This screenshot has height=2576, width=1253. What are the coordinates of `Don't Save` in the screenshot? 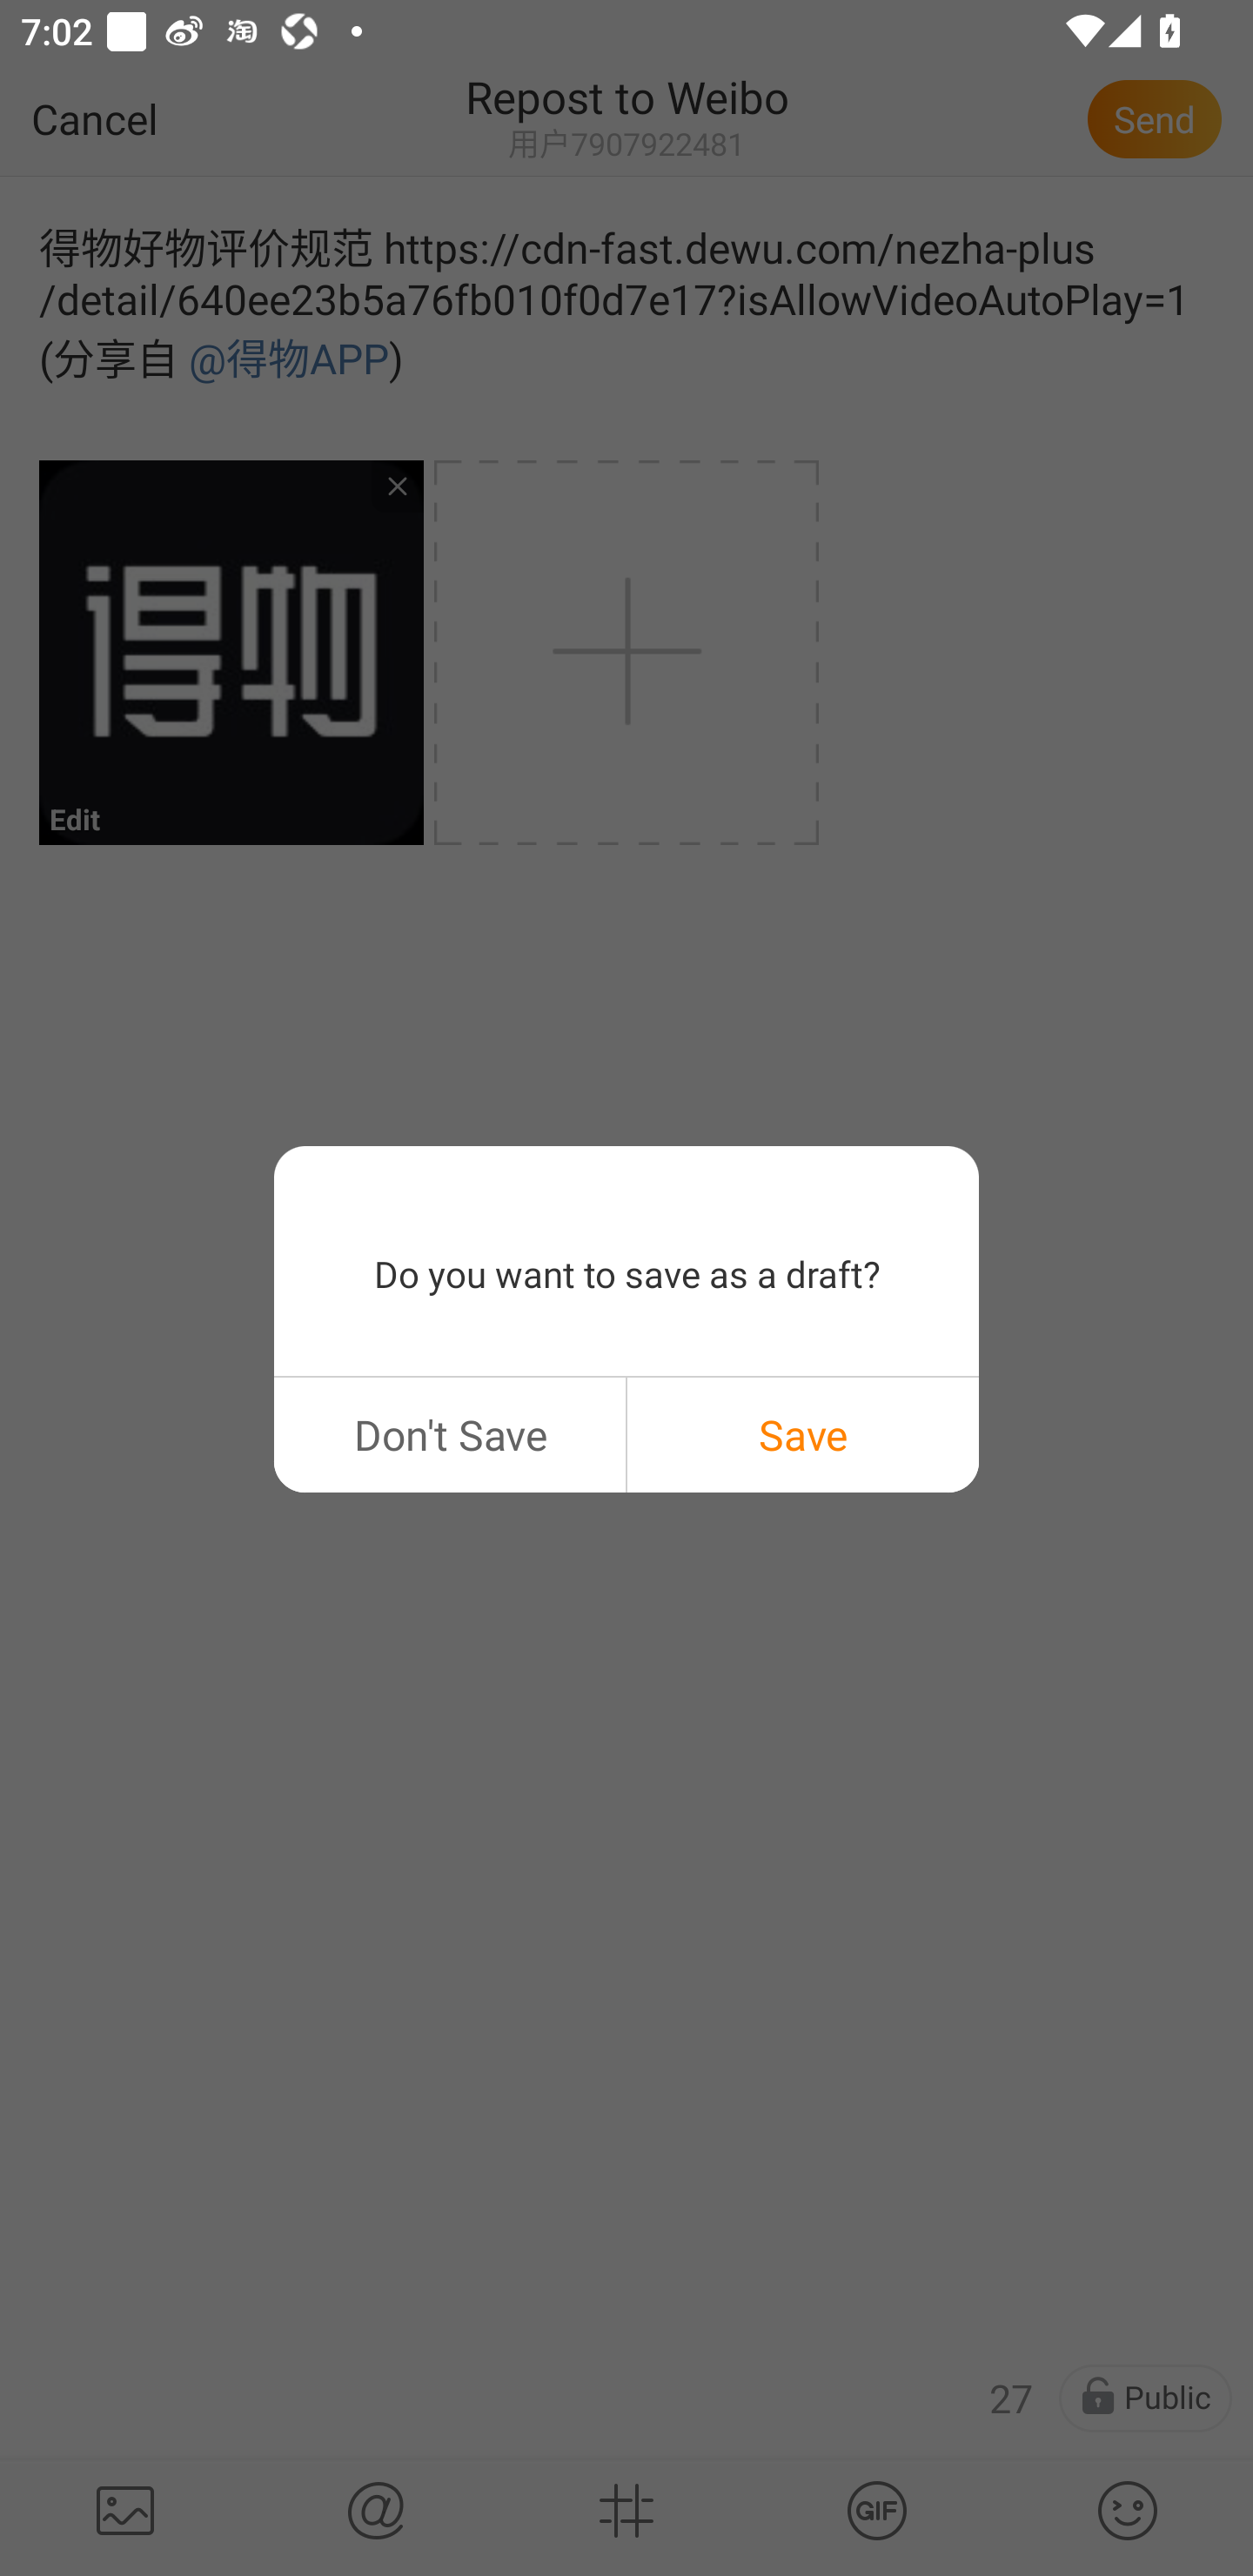 It's located at (449, 1434).